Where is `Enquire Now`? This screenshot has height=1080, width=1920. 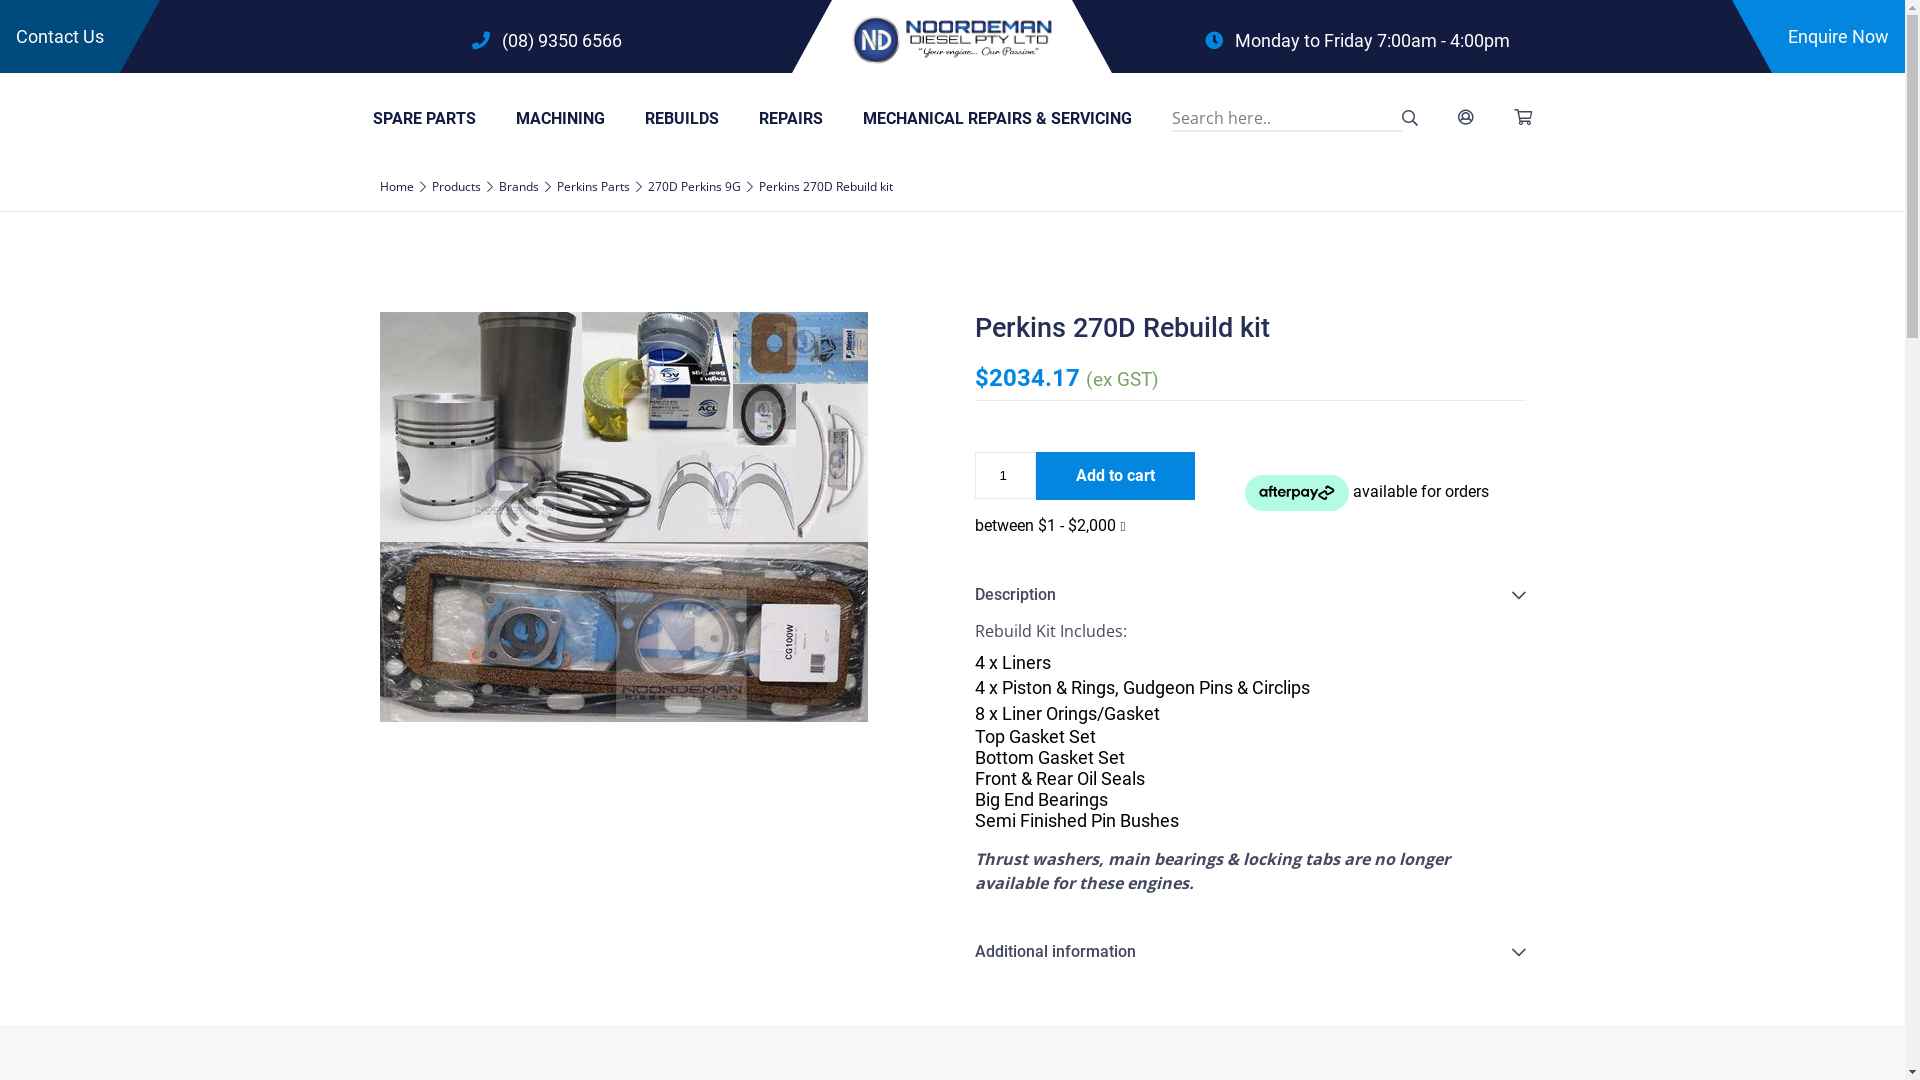
Enquire Now is located at coordinates (1838, 36).